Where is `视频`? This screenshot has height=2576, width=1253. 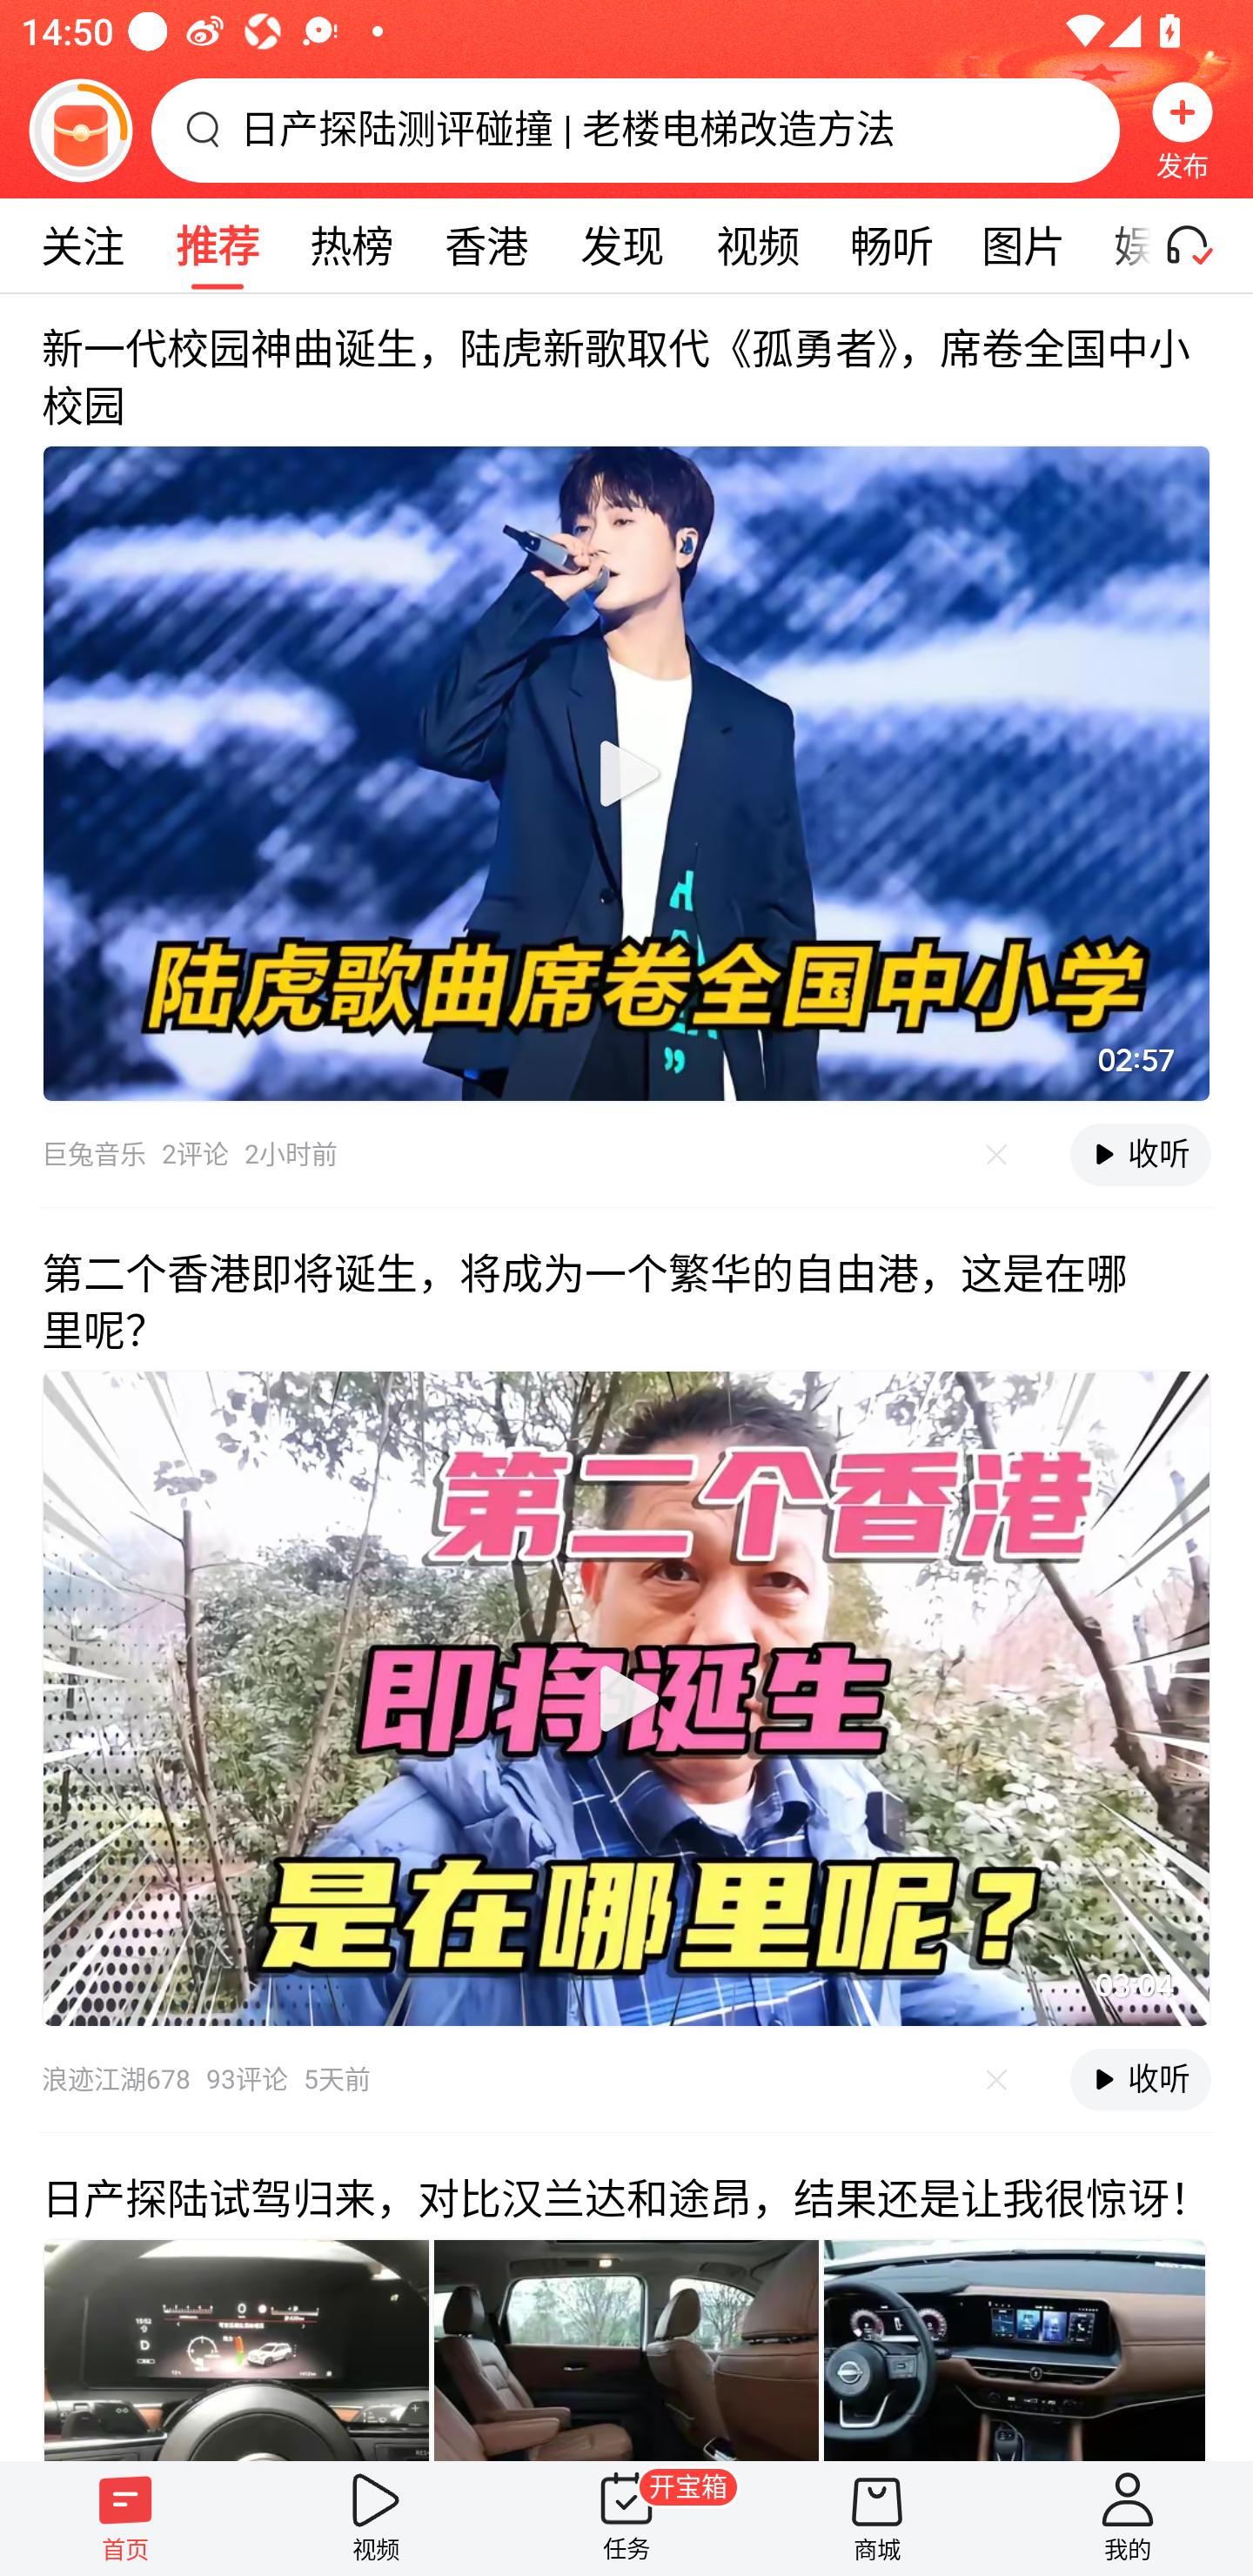 视频 is located at coordinates (376, 2518).